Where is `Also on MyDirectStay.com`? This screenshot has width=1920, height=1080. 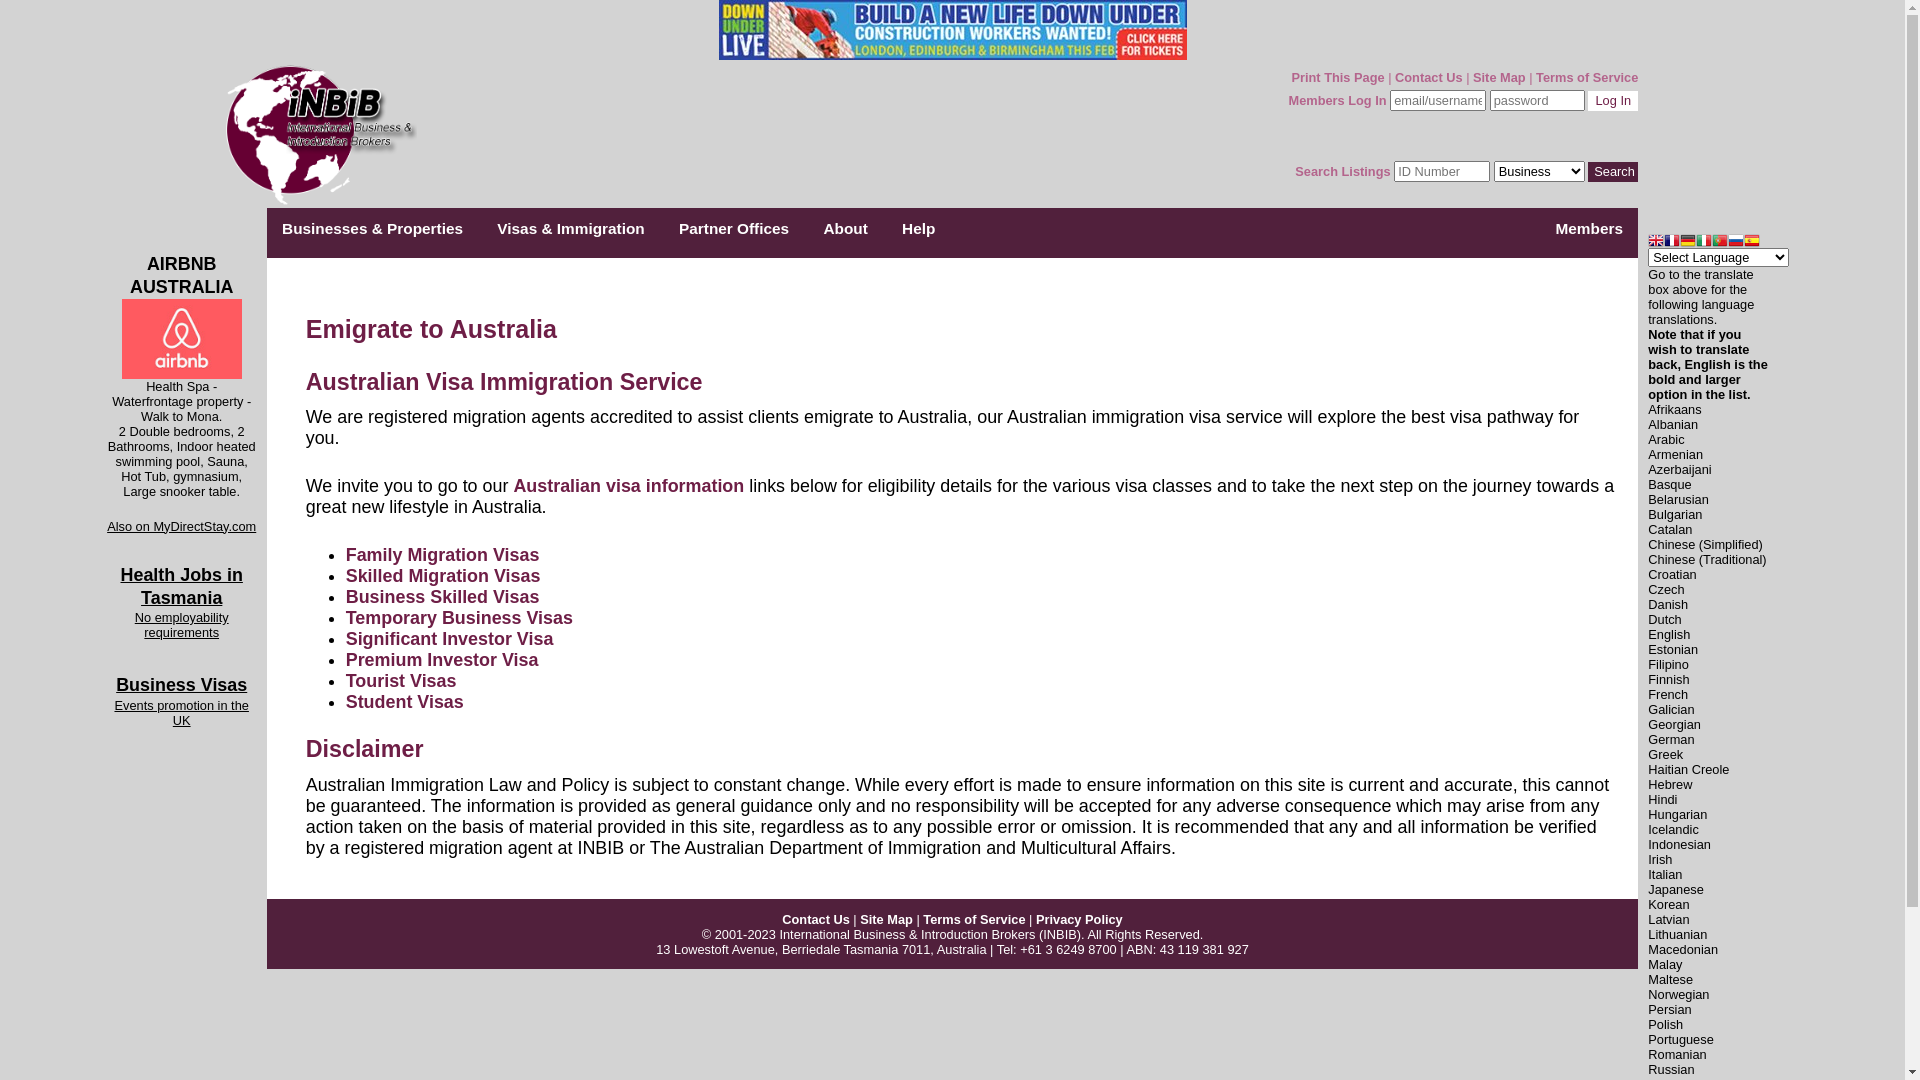
Also on MyDirectStay.com is located at coordinates (182, 526).